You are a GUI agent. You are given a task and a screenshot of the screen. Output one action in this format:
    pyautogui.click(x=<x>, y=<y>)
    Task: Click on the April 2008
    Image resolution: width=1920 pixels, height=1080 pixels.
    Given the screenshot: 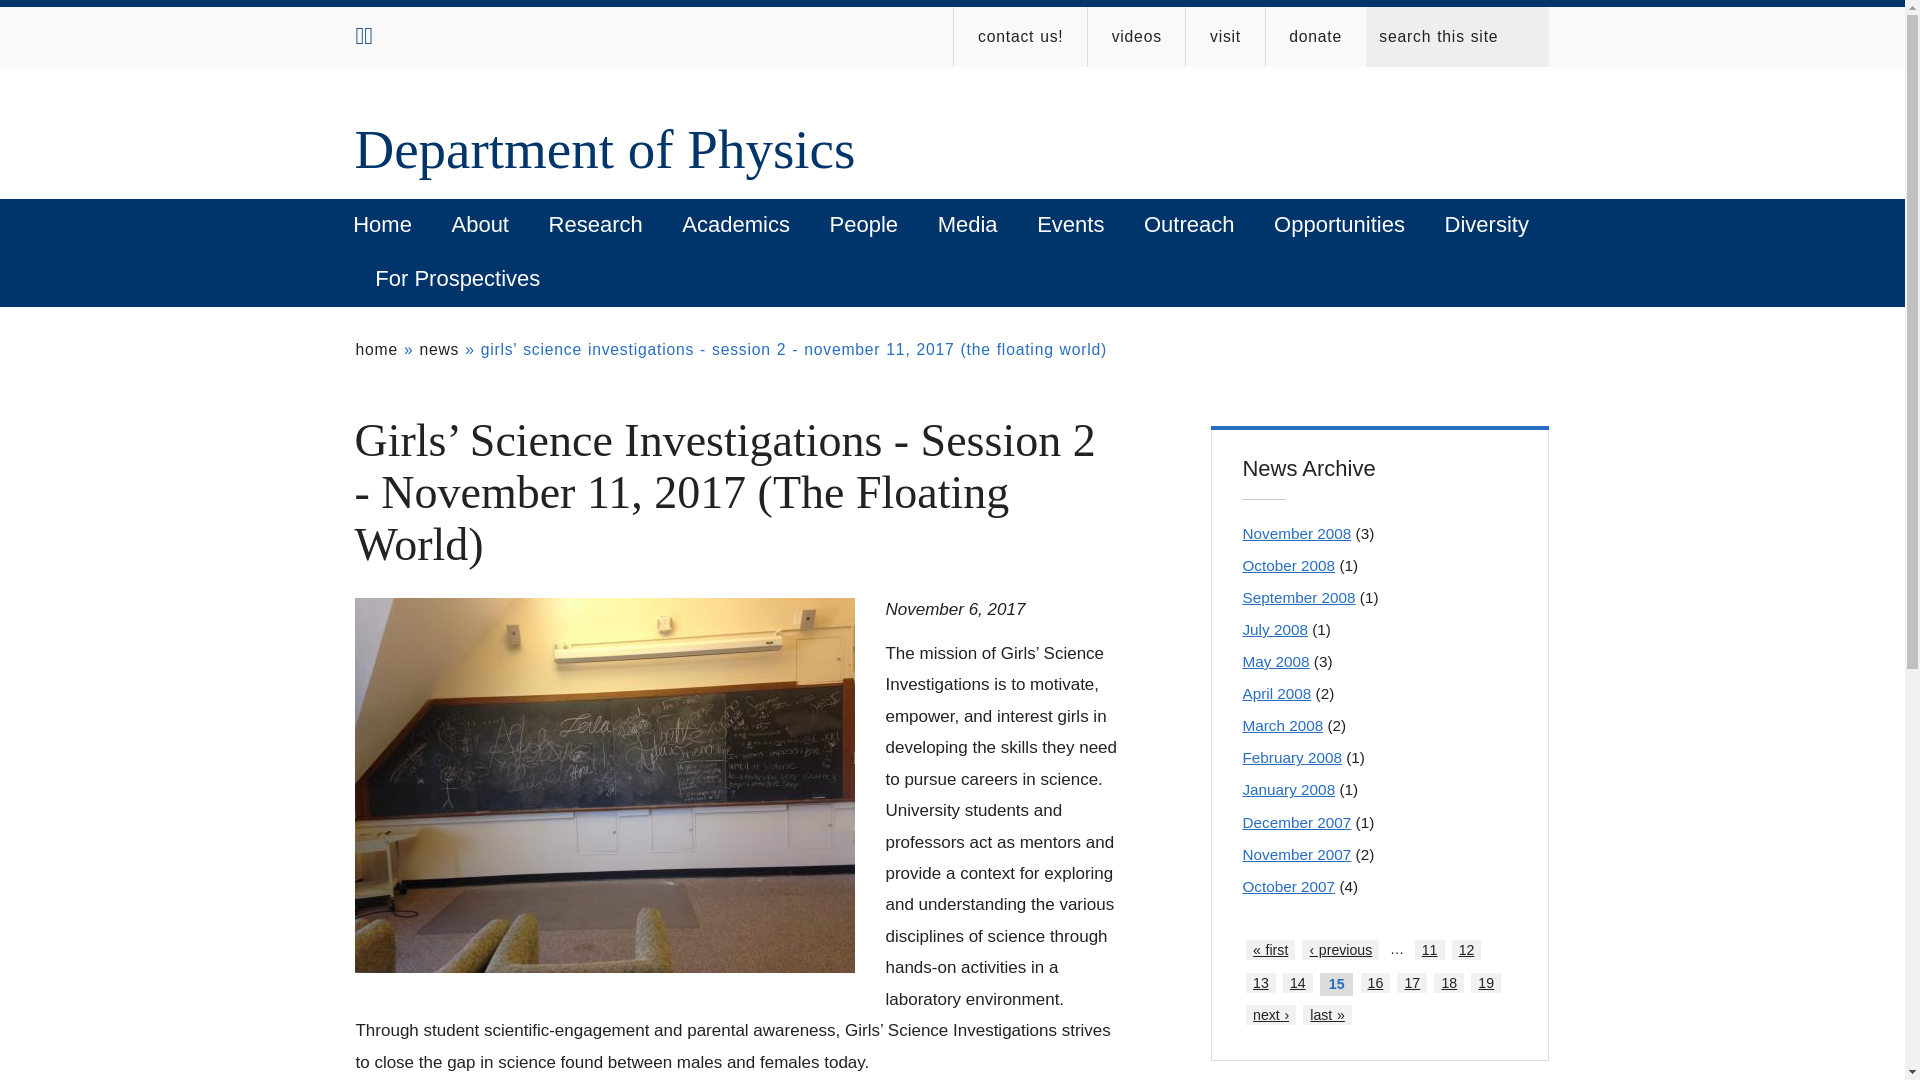 What is the action you would take?
    pyautogui.click(x=1276, y=693)
    